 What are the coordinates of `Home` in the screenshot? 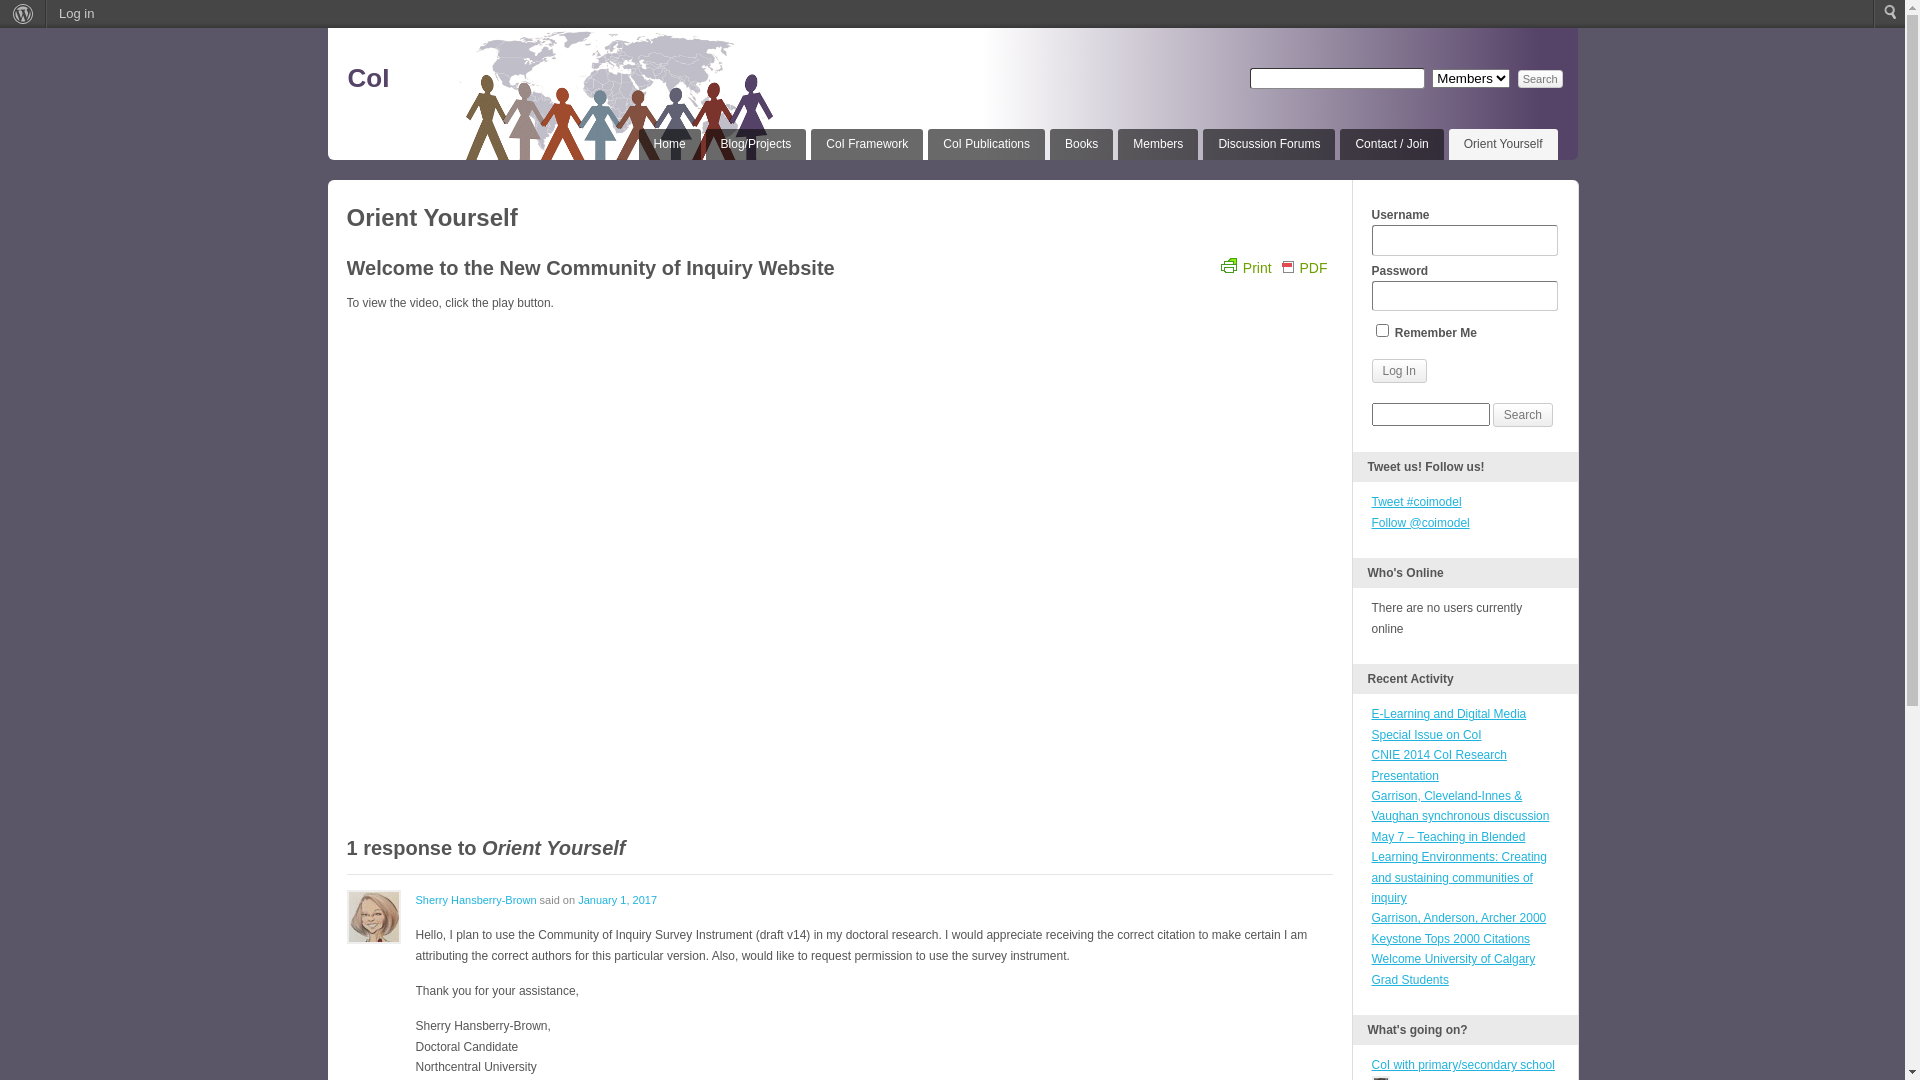 It's located at (670, 144).